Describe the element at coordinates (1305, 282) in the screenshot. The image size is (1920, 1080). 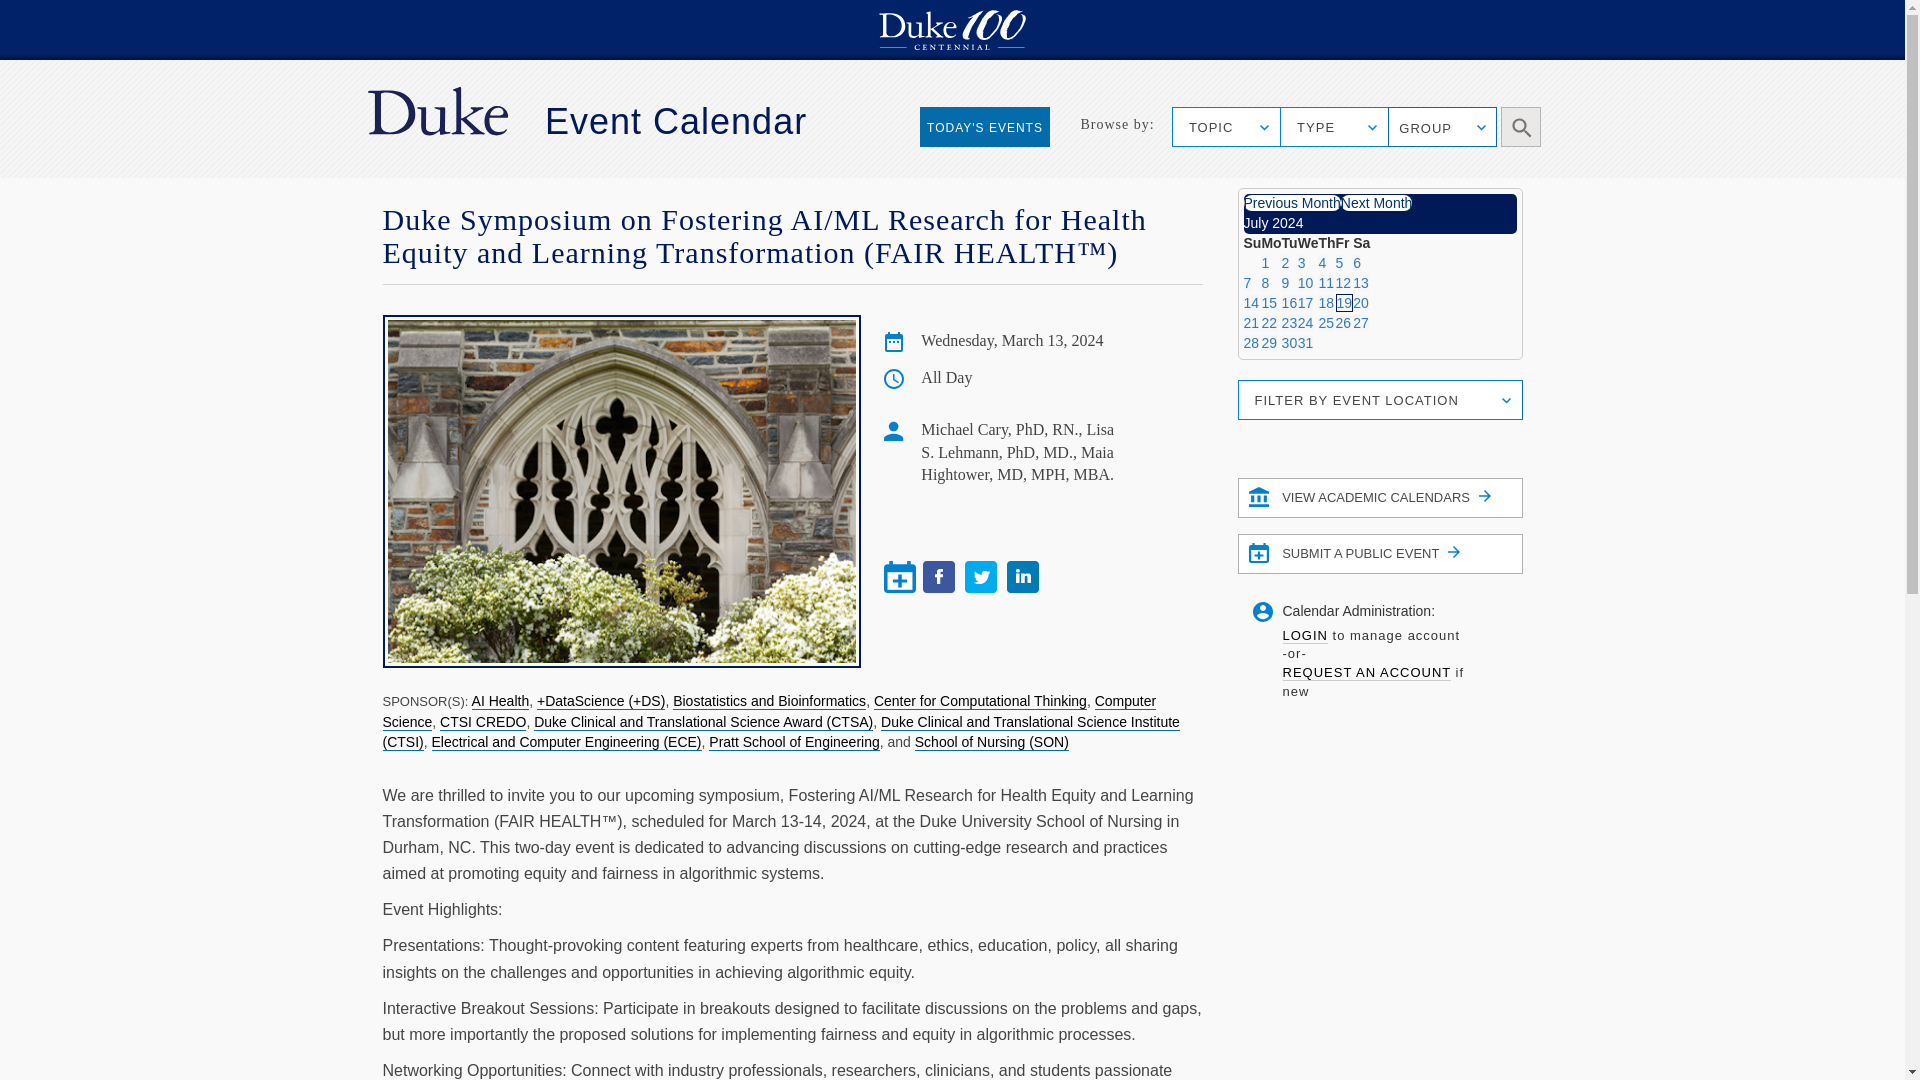
I see `10` at that location.